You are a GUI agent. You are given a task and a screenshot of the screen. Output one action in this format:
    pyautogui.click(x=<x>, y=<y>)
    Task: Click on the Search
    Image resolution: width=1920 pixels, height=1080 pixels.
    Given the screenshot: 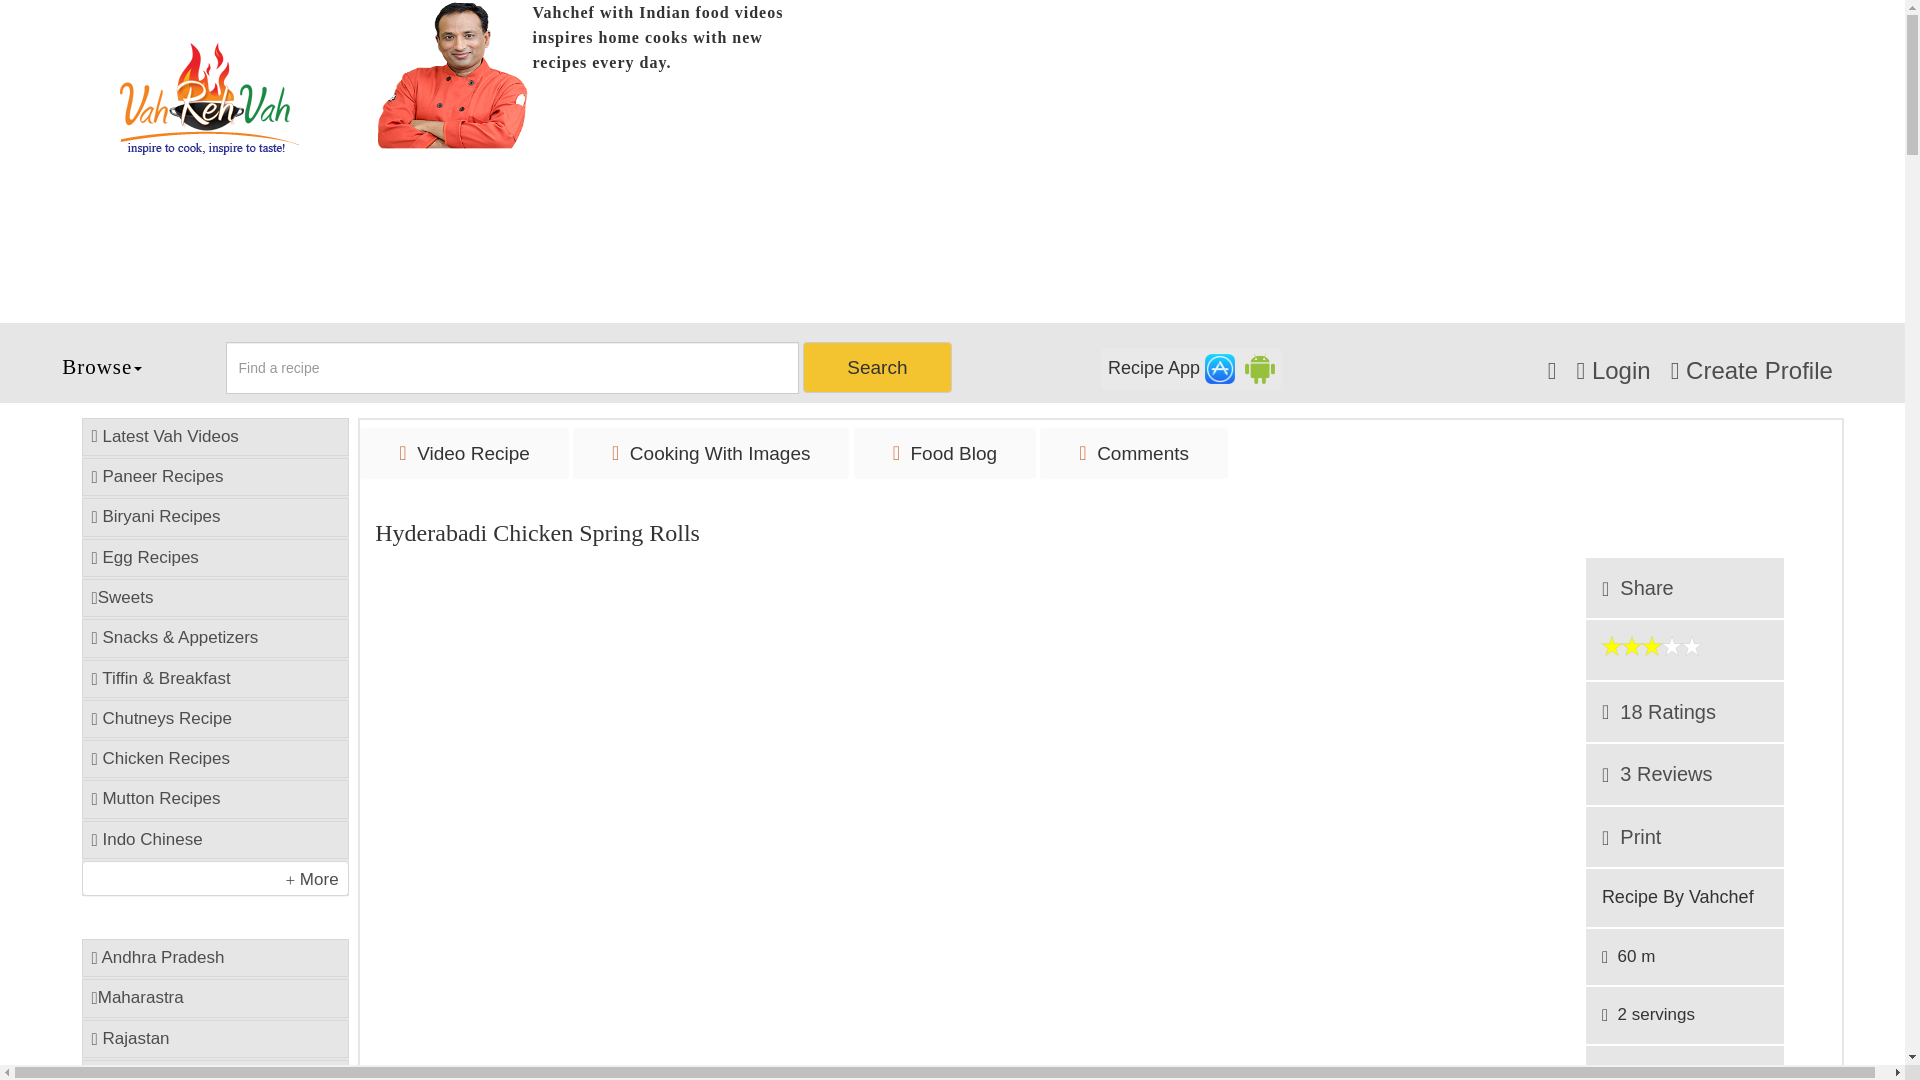 What is the action you would take?
    pyautogui.click(x=876, y=368)
    